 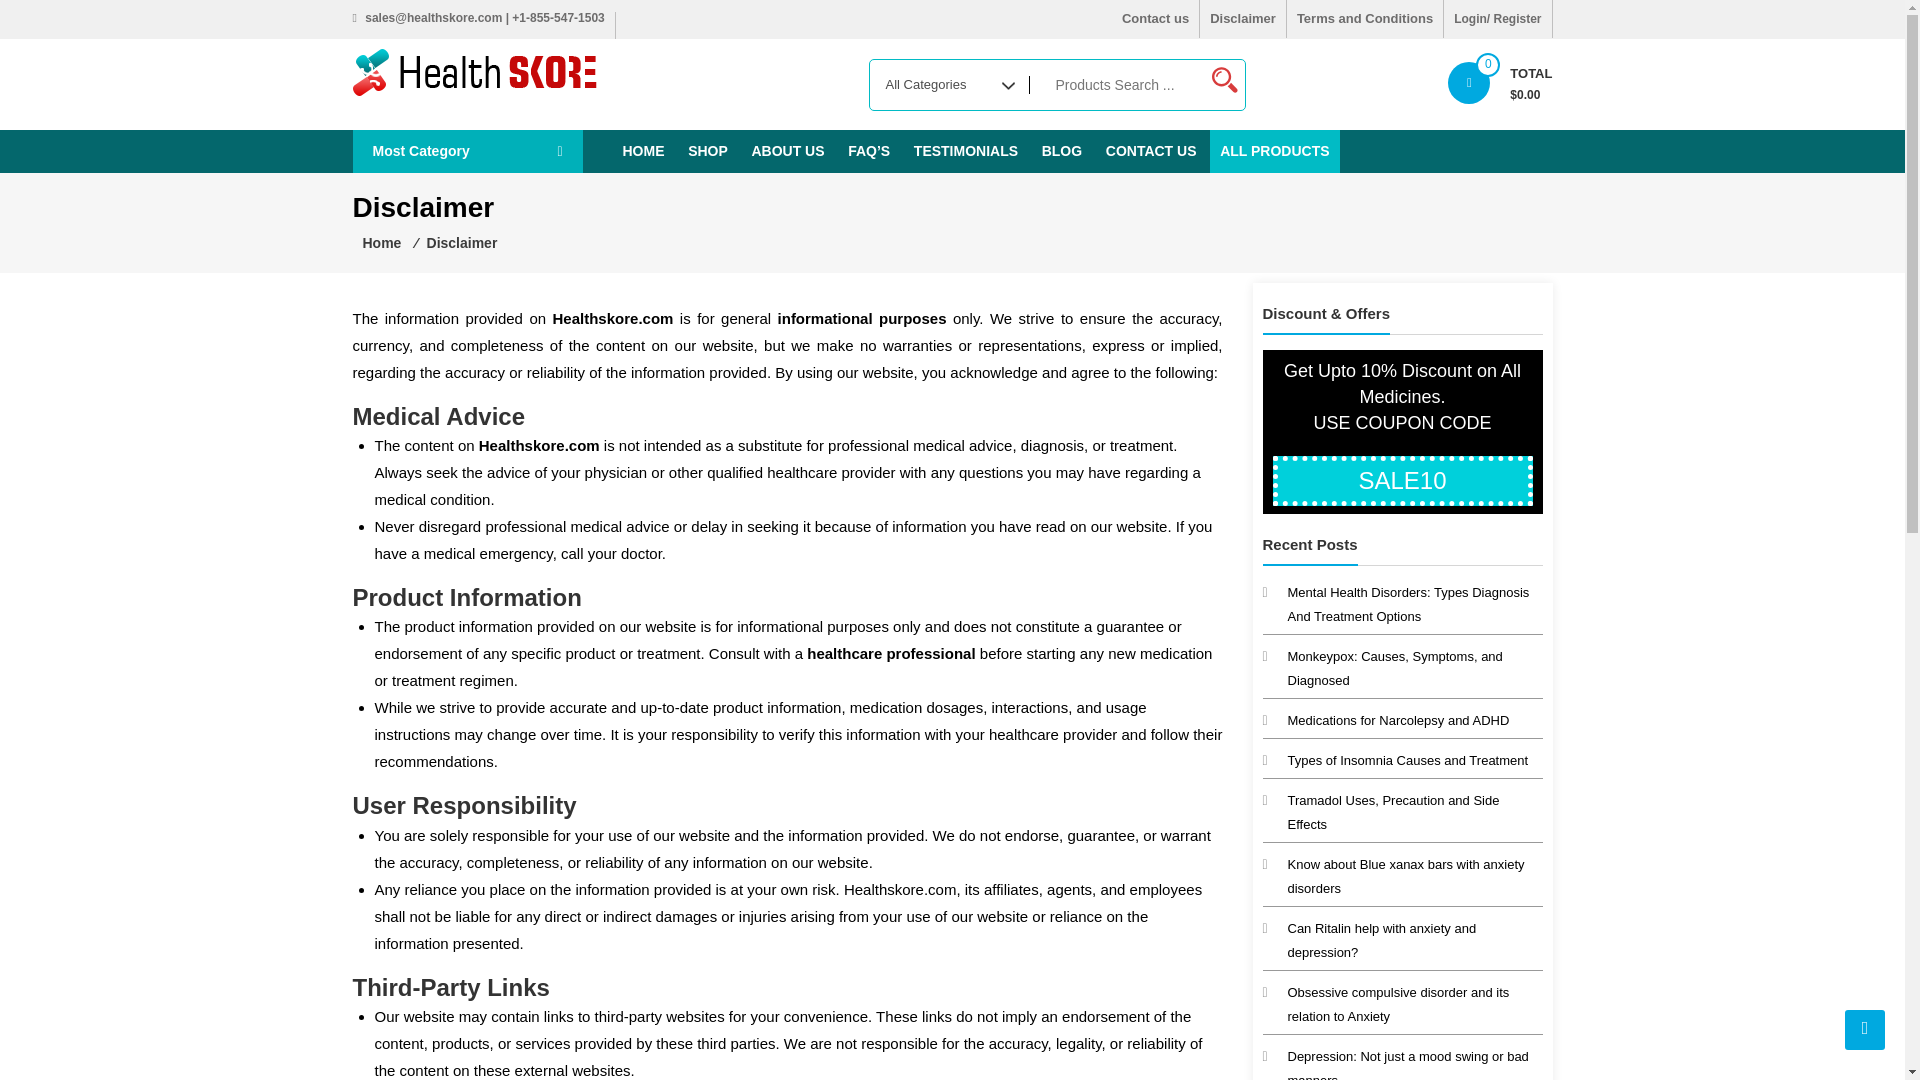 What do you see at coordinates (787, 150) in the screenshot?
I see `ABOUT US` at bounding box center [787, 150].